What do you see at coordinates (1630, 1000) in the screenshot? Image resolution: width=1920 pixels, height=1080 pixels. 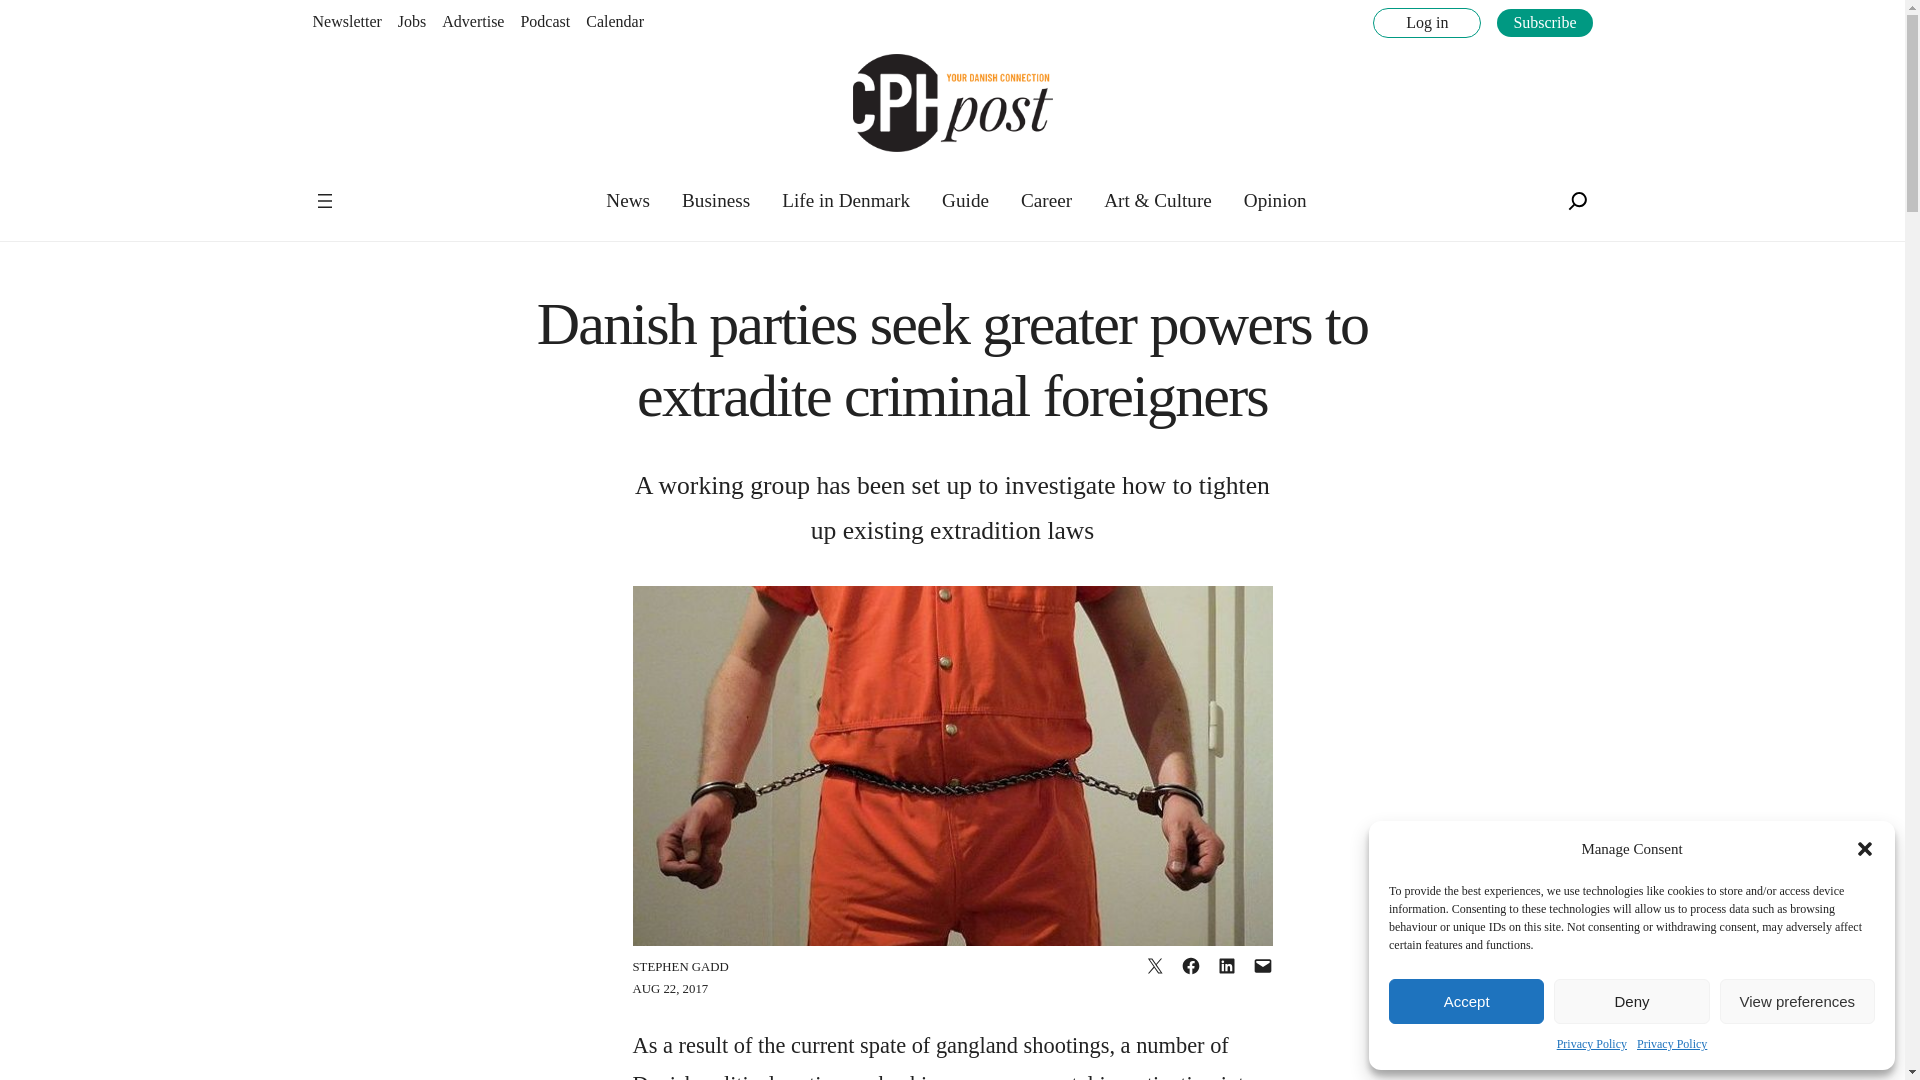 I see `Deny` at bounding box center [1630, 1000].